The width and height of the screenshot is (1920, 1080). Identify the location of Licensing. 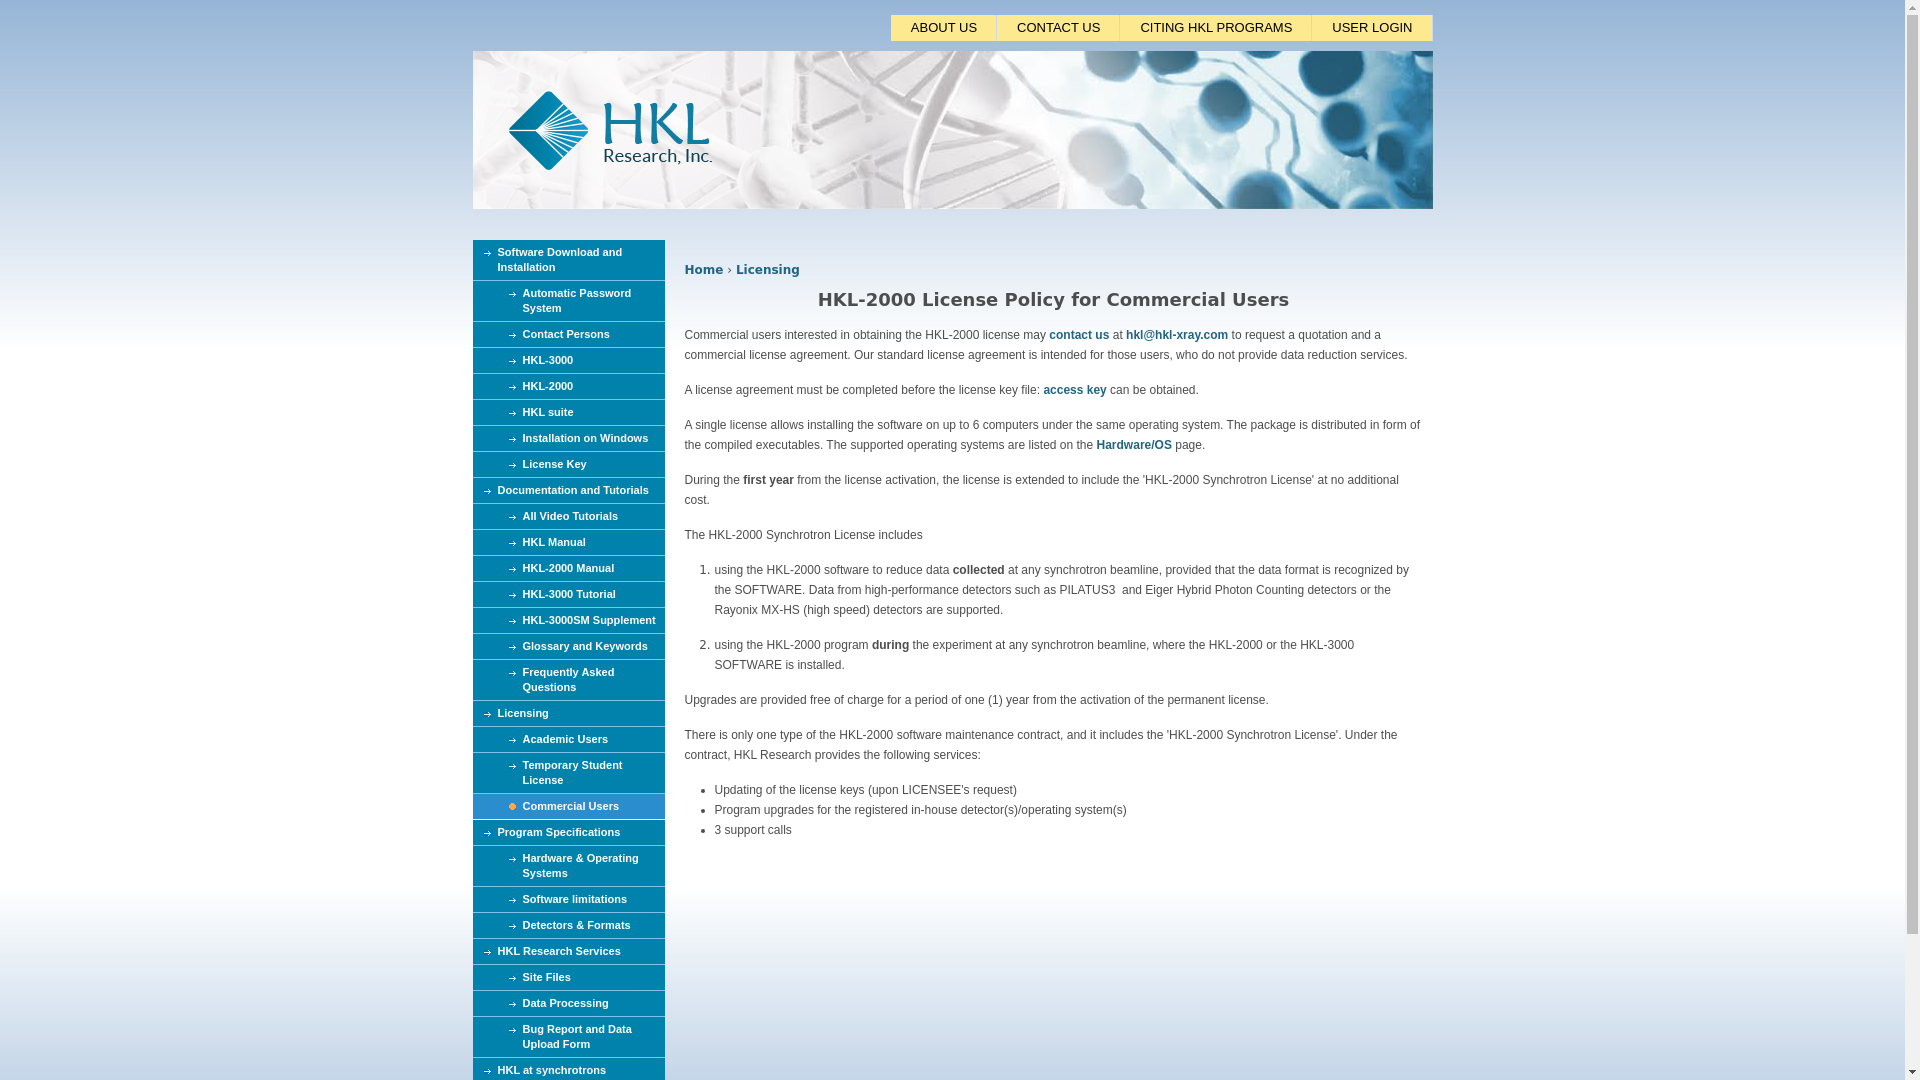
(768, 270).